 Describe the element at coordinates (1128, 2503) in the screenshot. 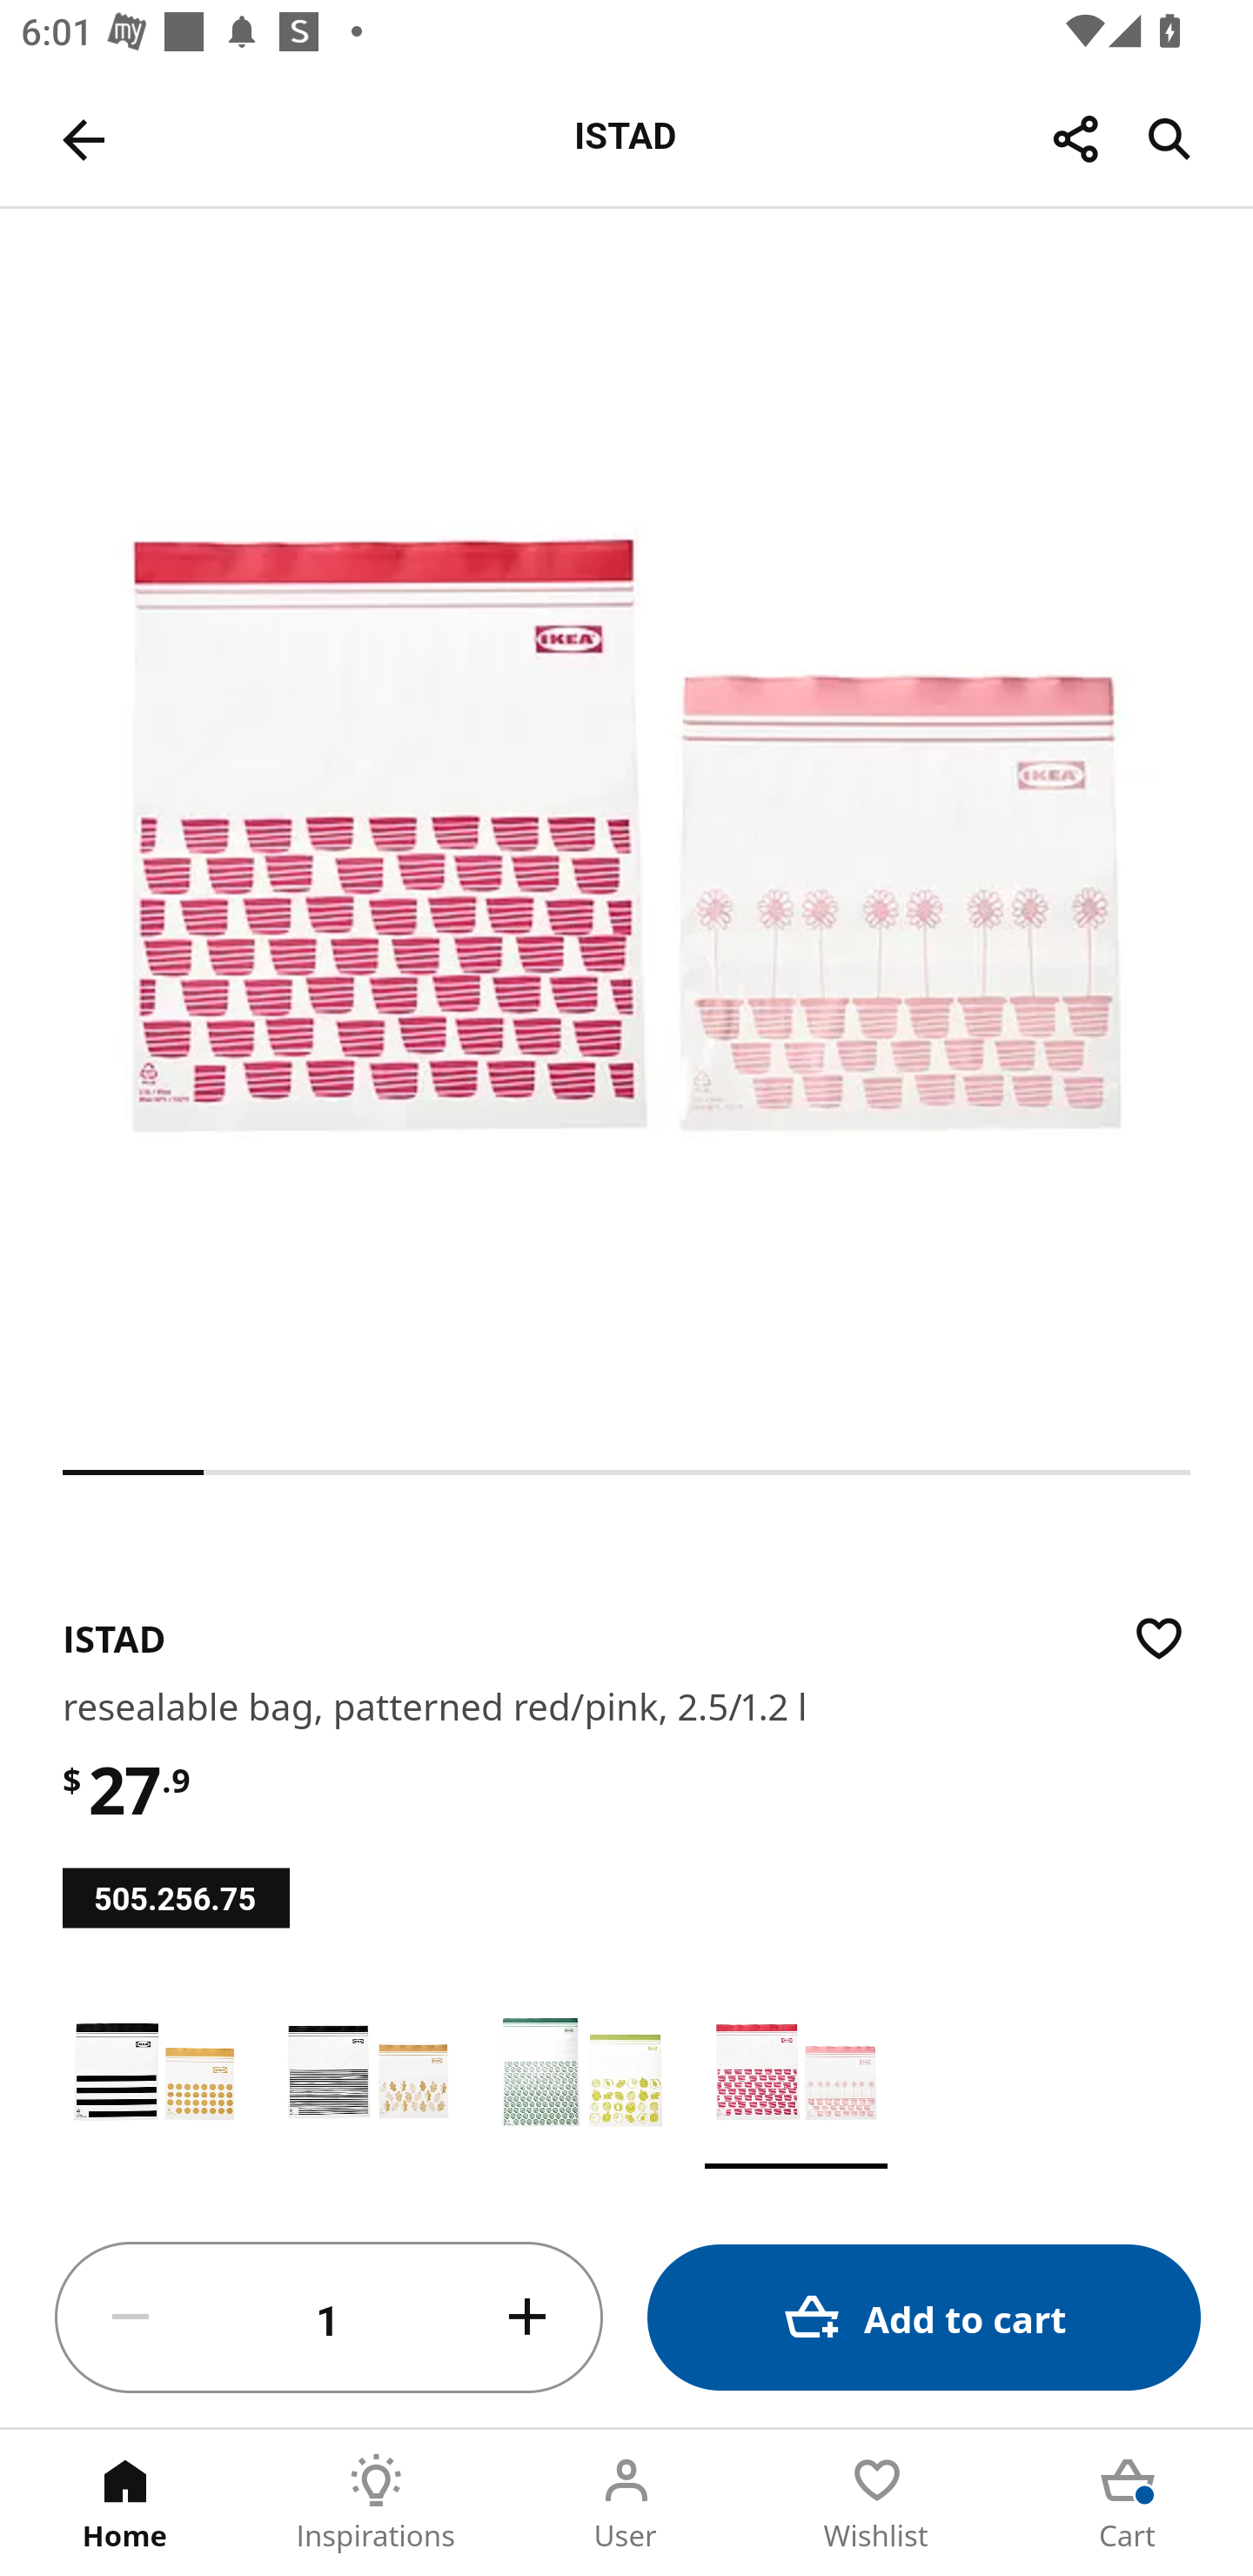

I see `Cart
Tab 5 of 5` at that location.